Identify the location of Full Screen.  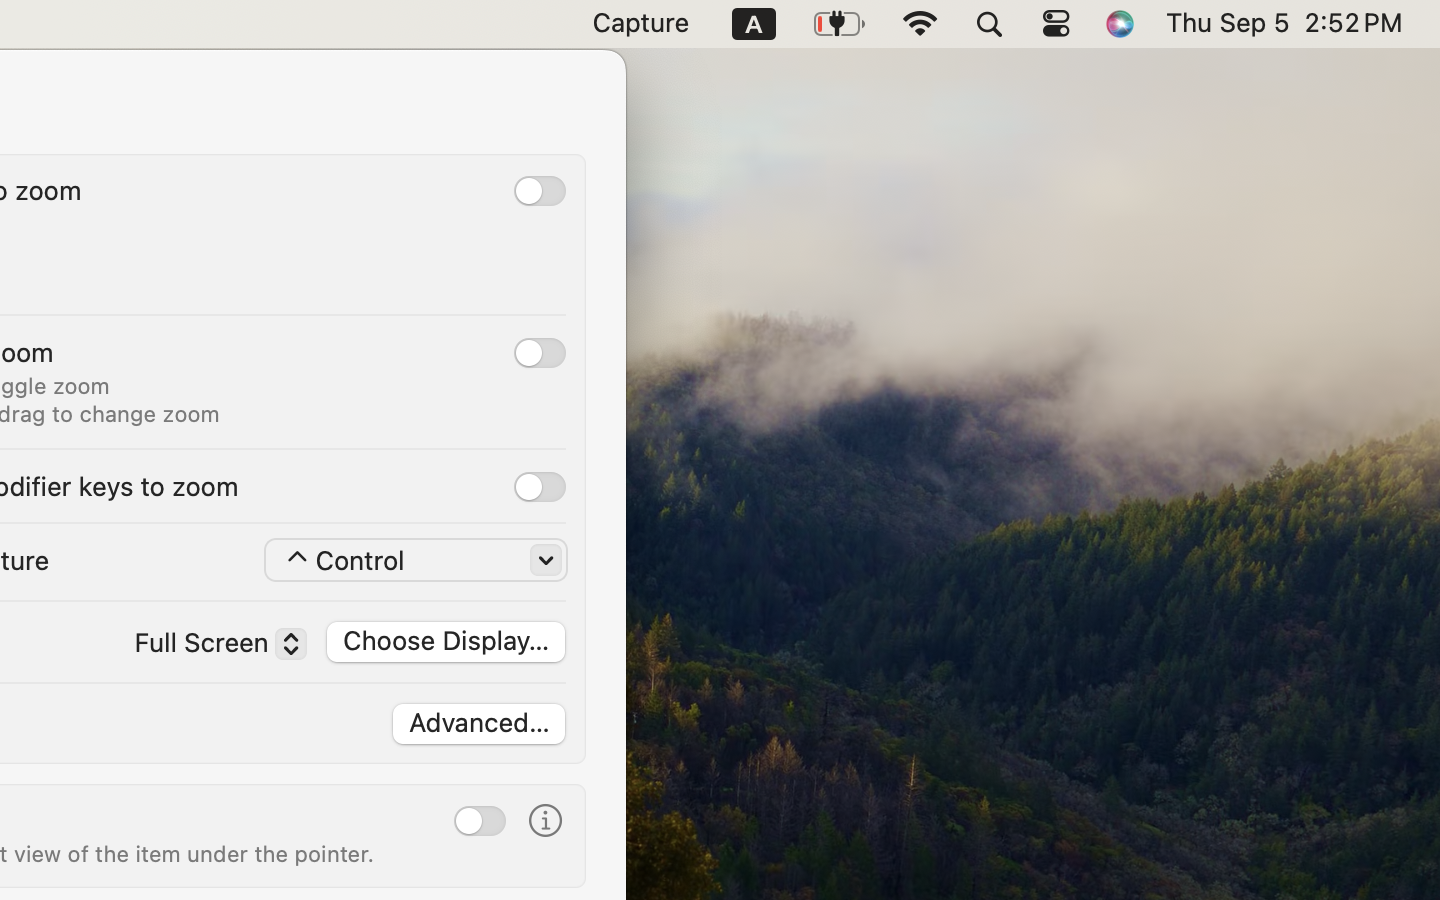
(210, 647).